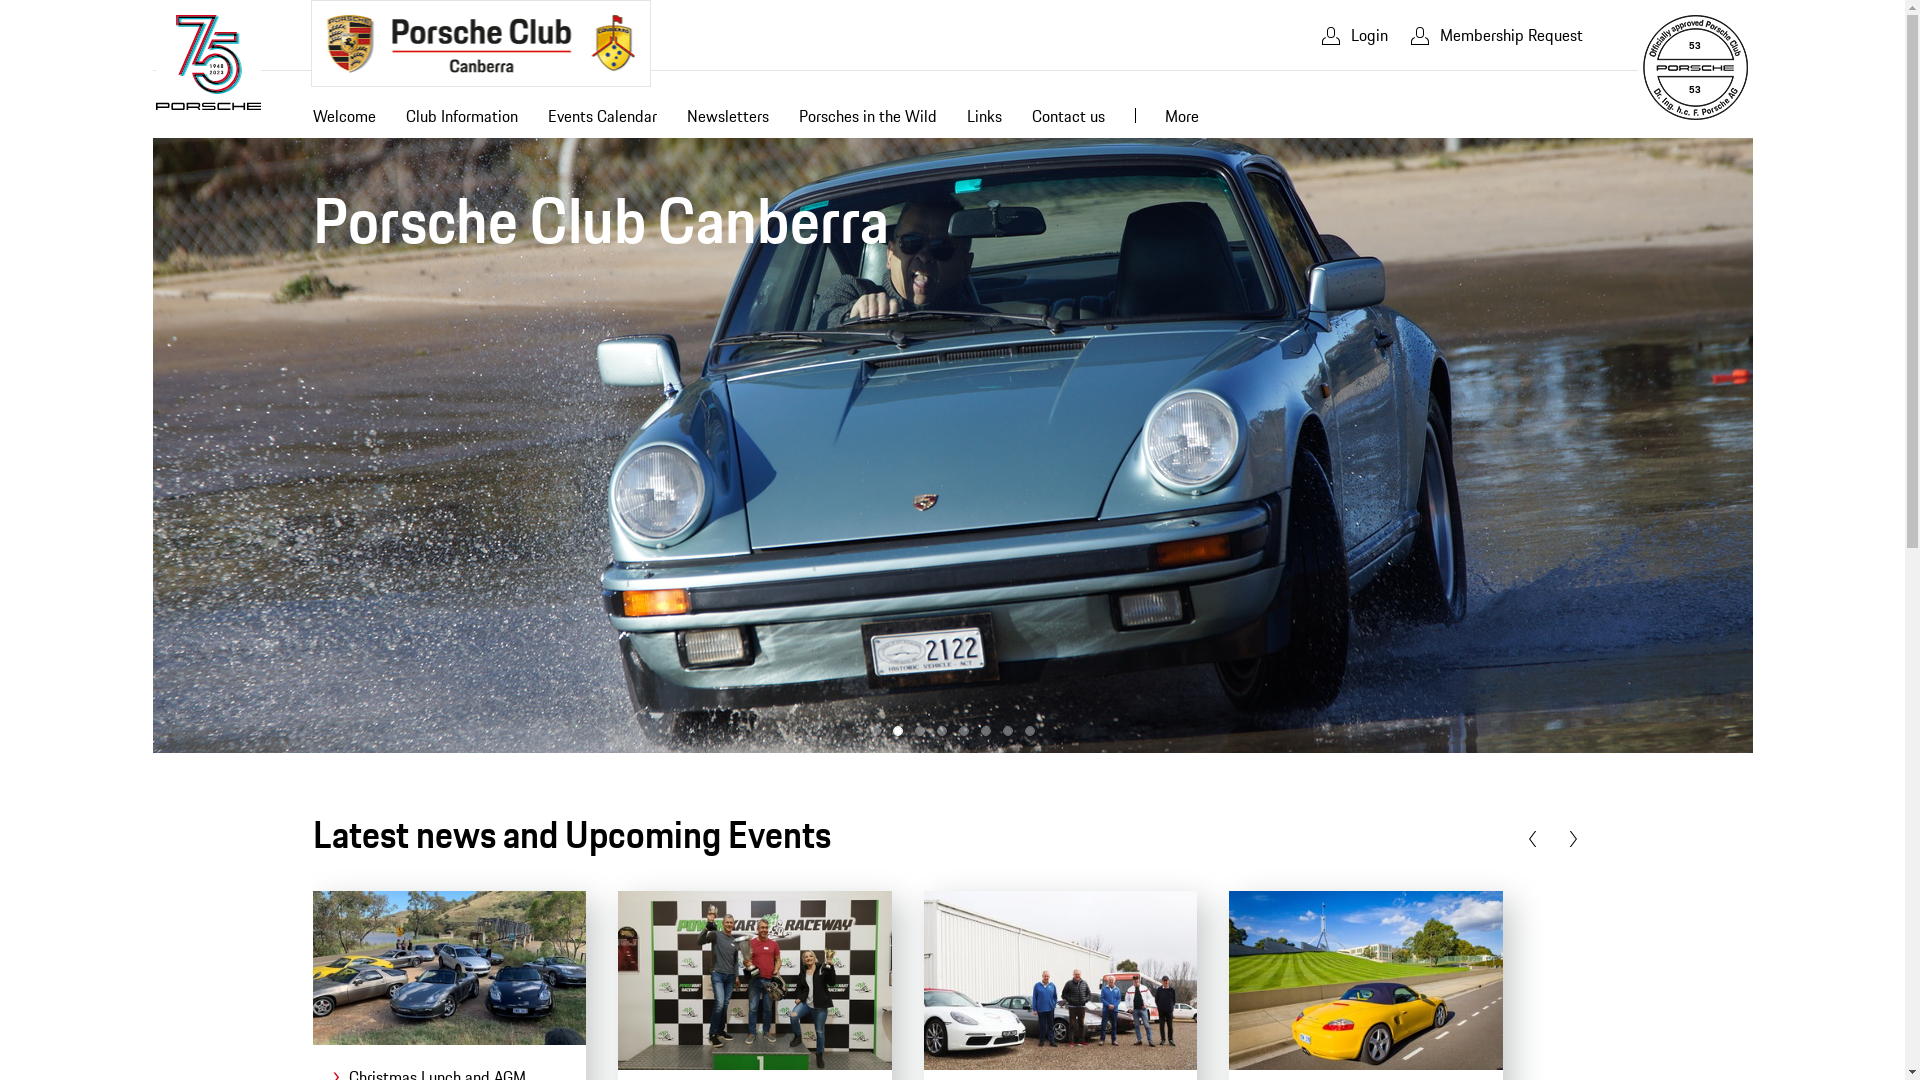 The height and width of the screenshot is (1080, 1920). What do you see at coordinates (602, 120) in the screenshot?
I see `Events Calendar` at bounding box center [602, 120].